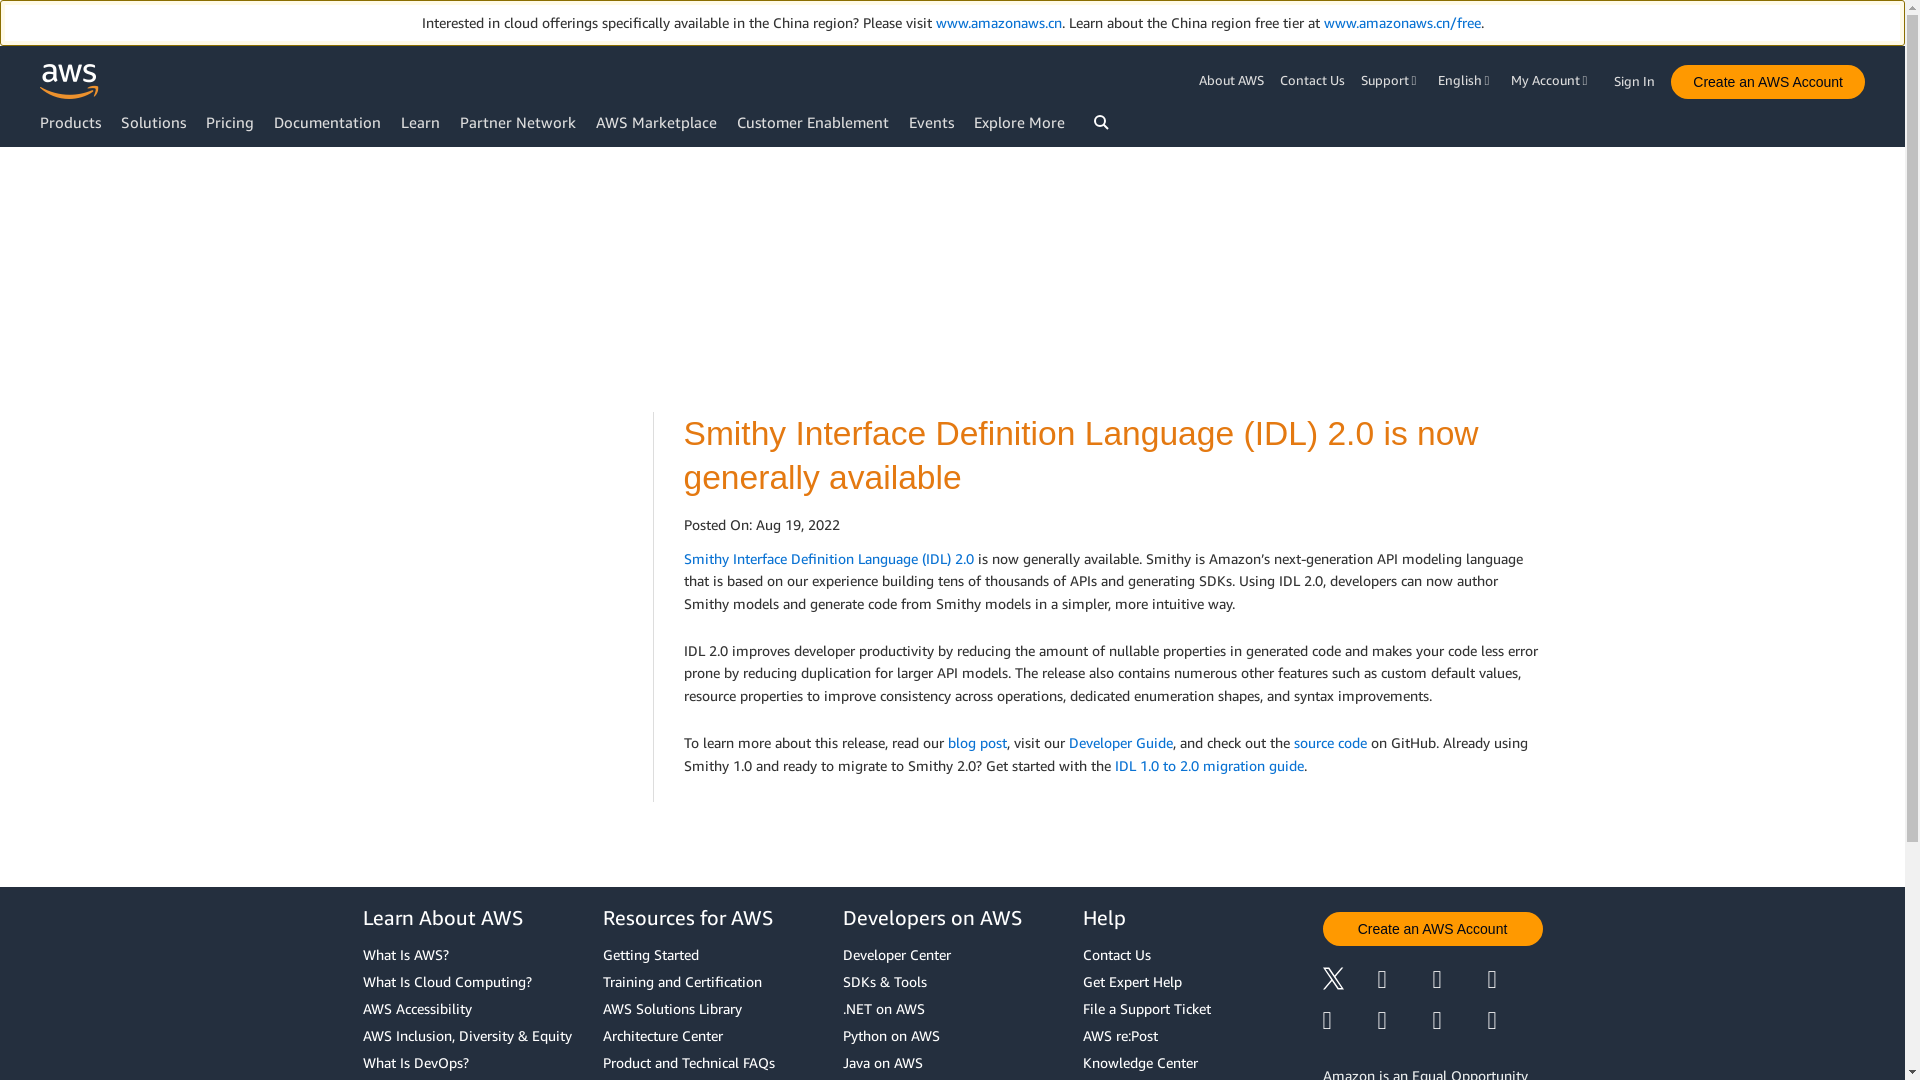 This screenshot has height=1080, width=1920. I want to click on Pricing, so click(229, 122).